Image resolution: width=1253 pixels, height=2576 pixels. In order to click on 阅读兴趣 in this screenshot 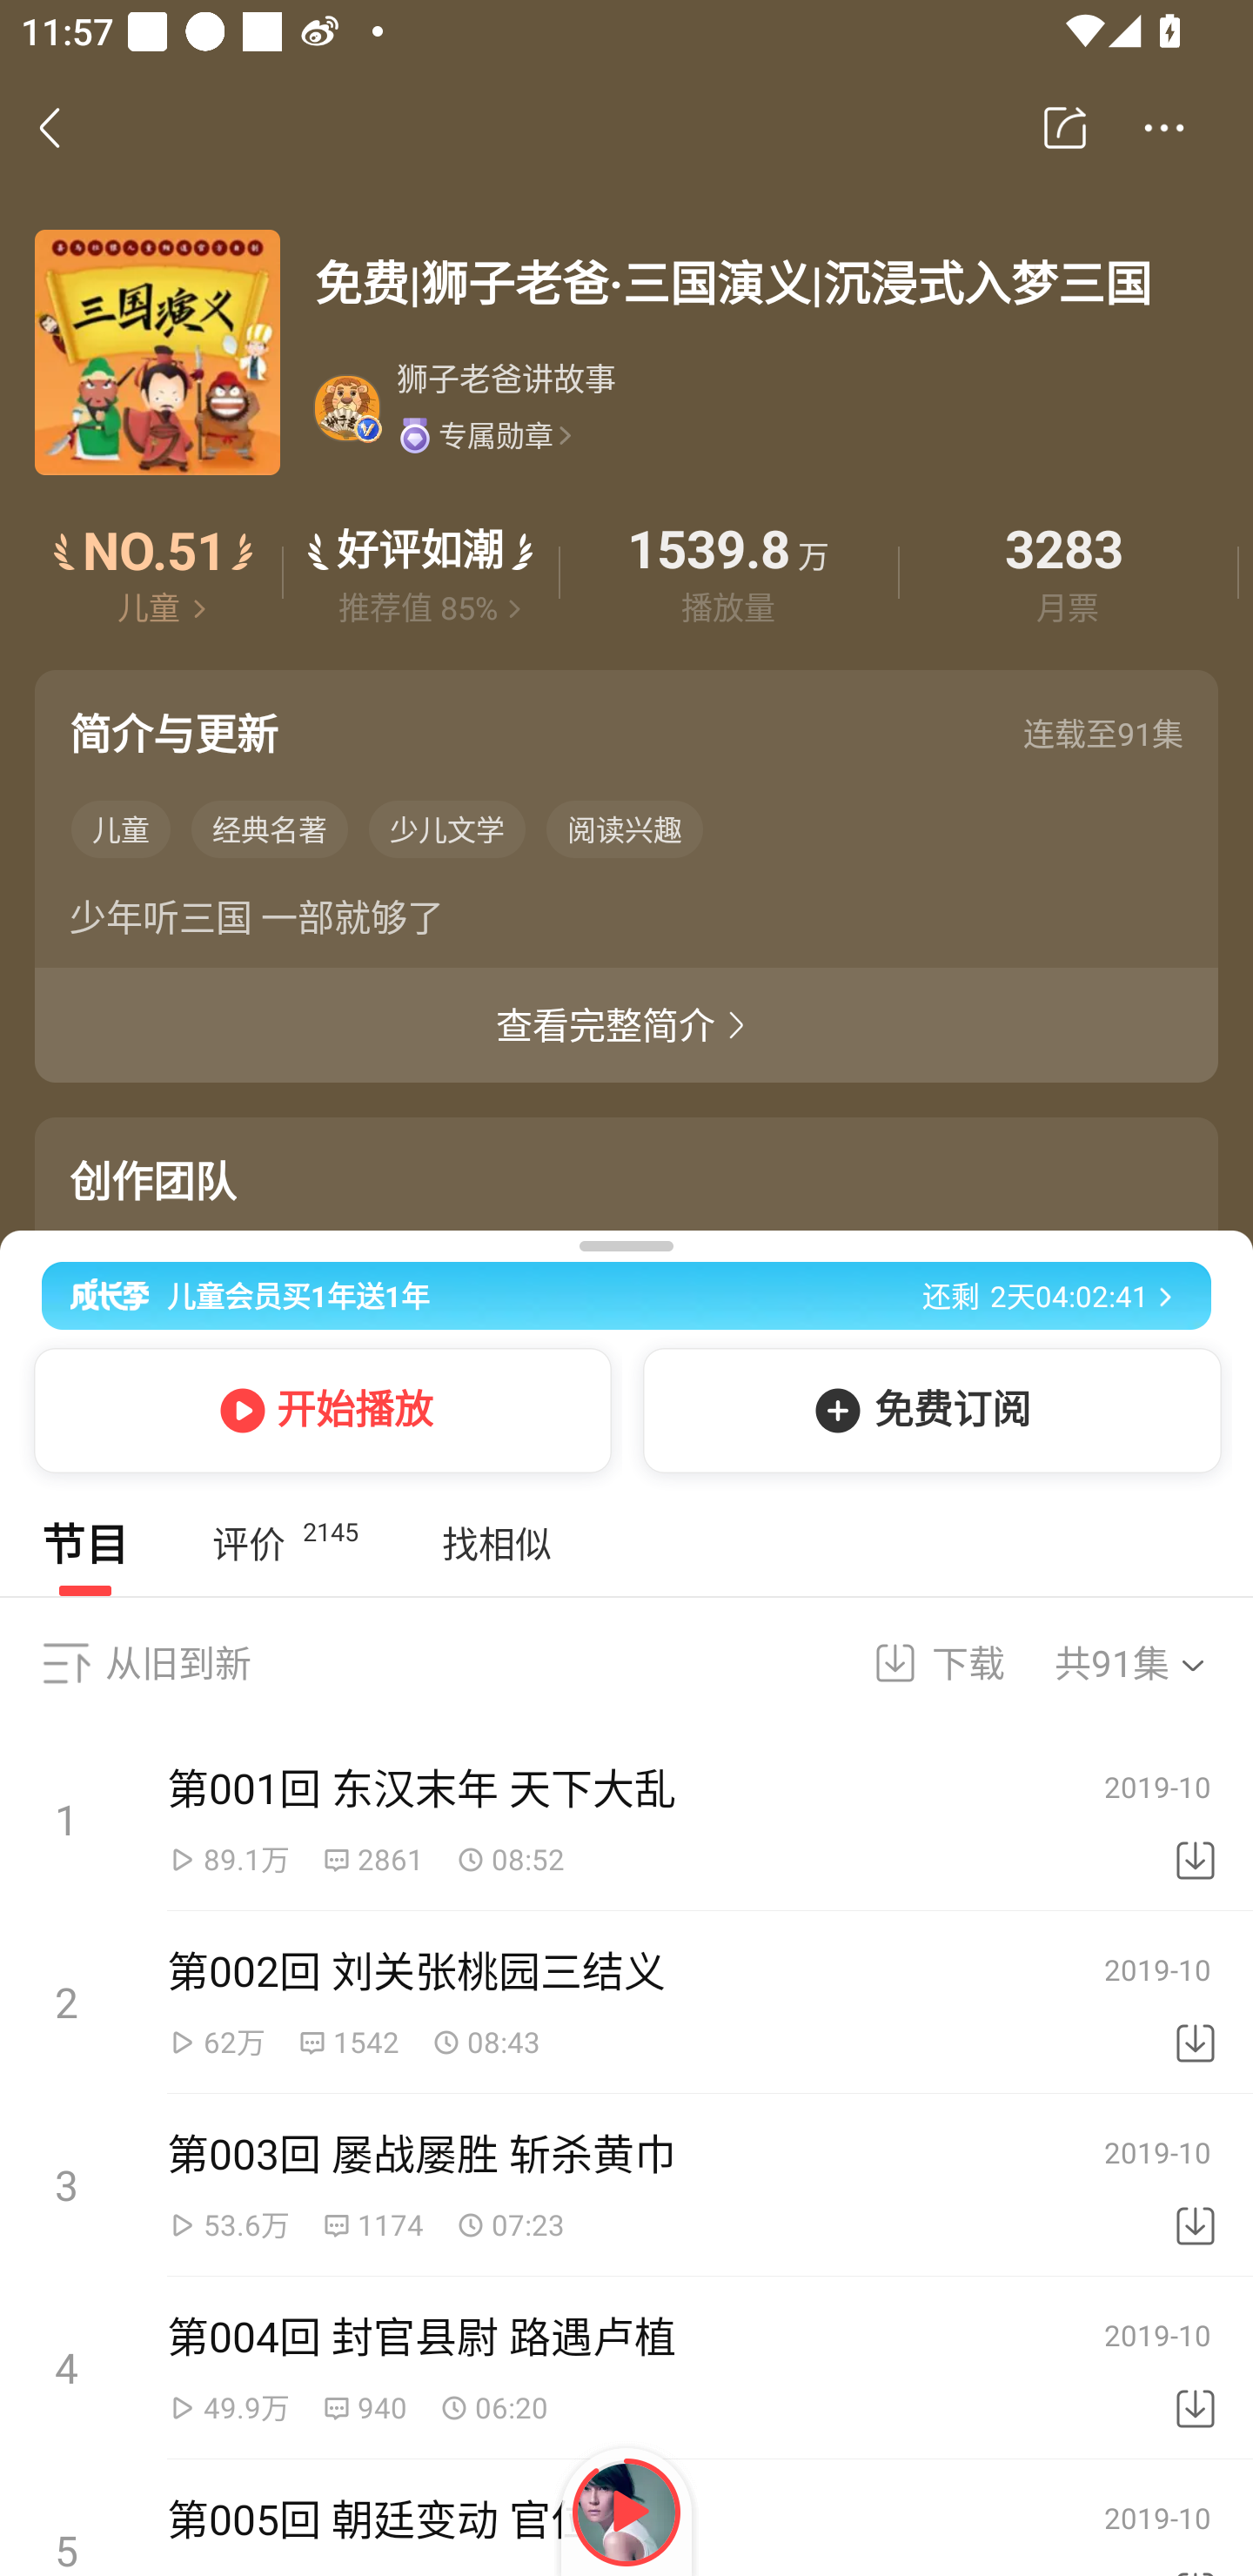, I will do `click(624, 828)`.